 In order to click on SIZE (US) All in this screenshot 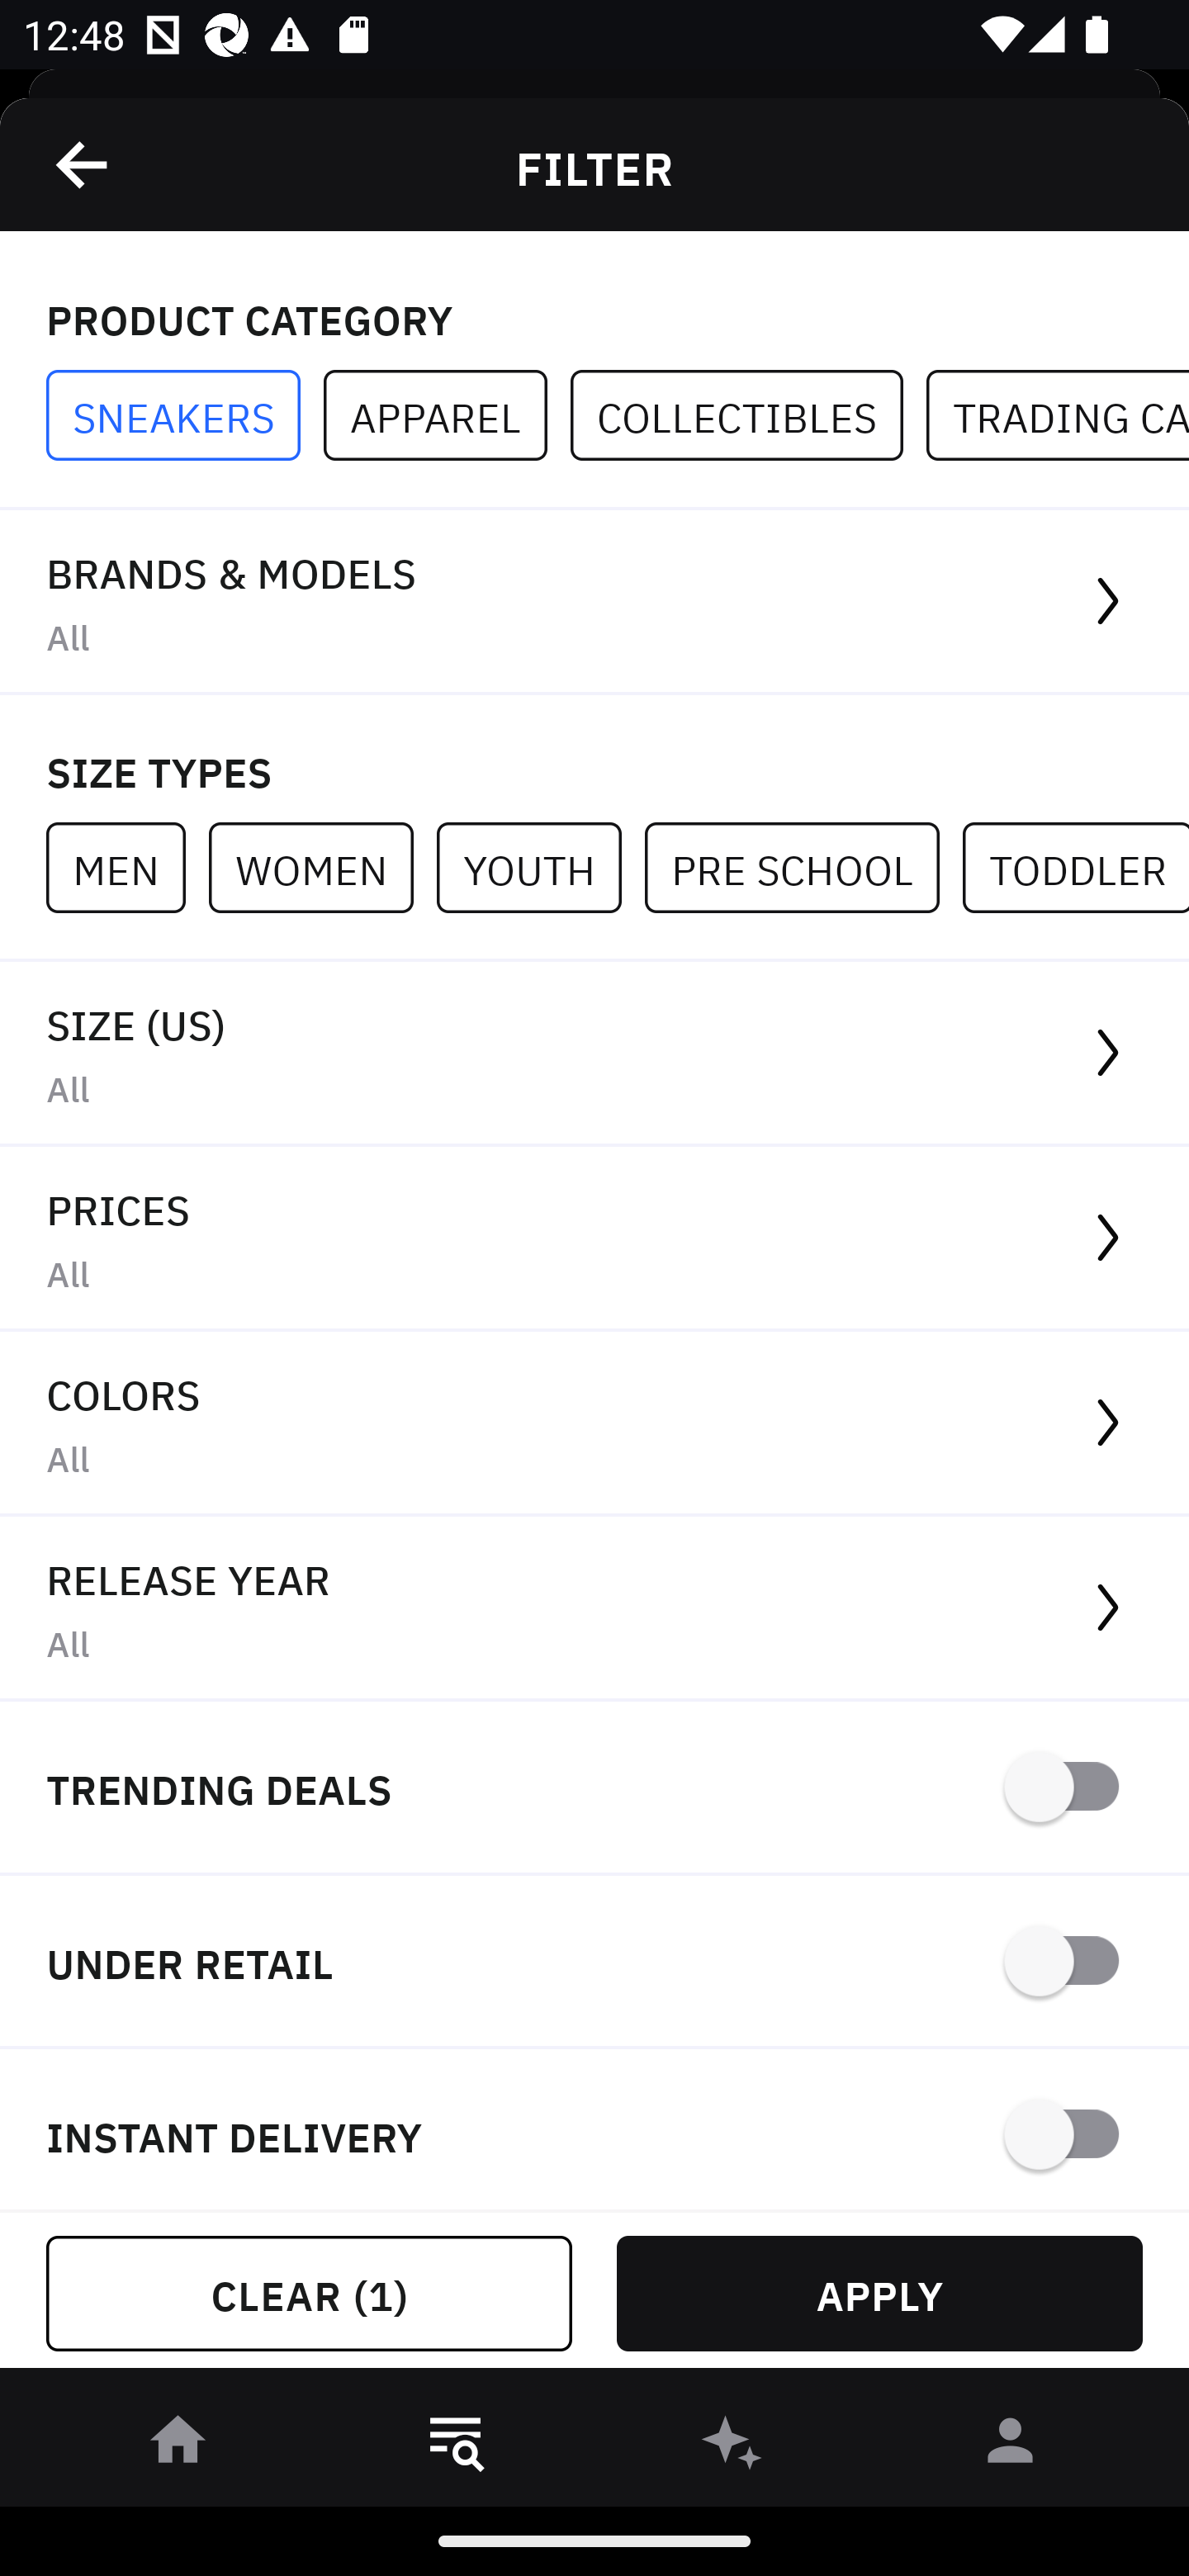, I will do `click(594, 1054)`.